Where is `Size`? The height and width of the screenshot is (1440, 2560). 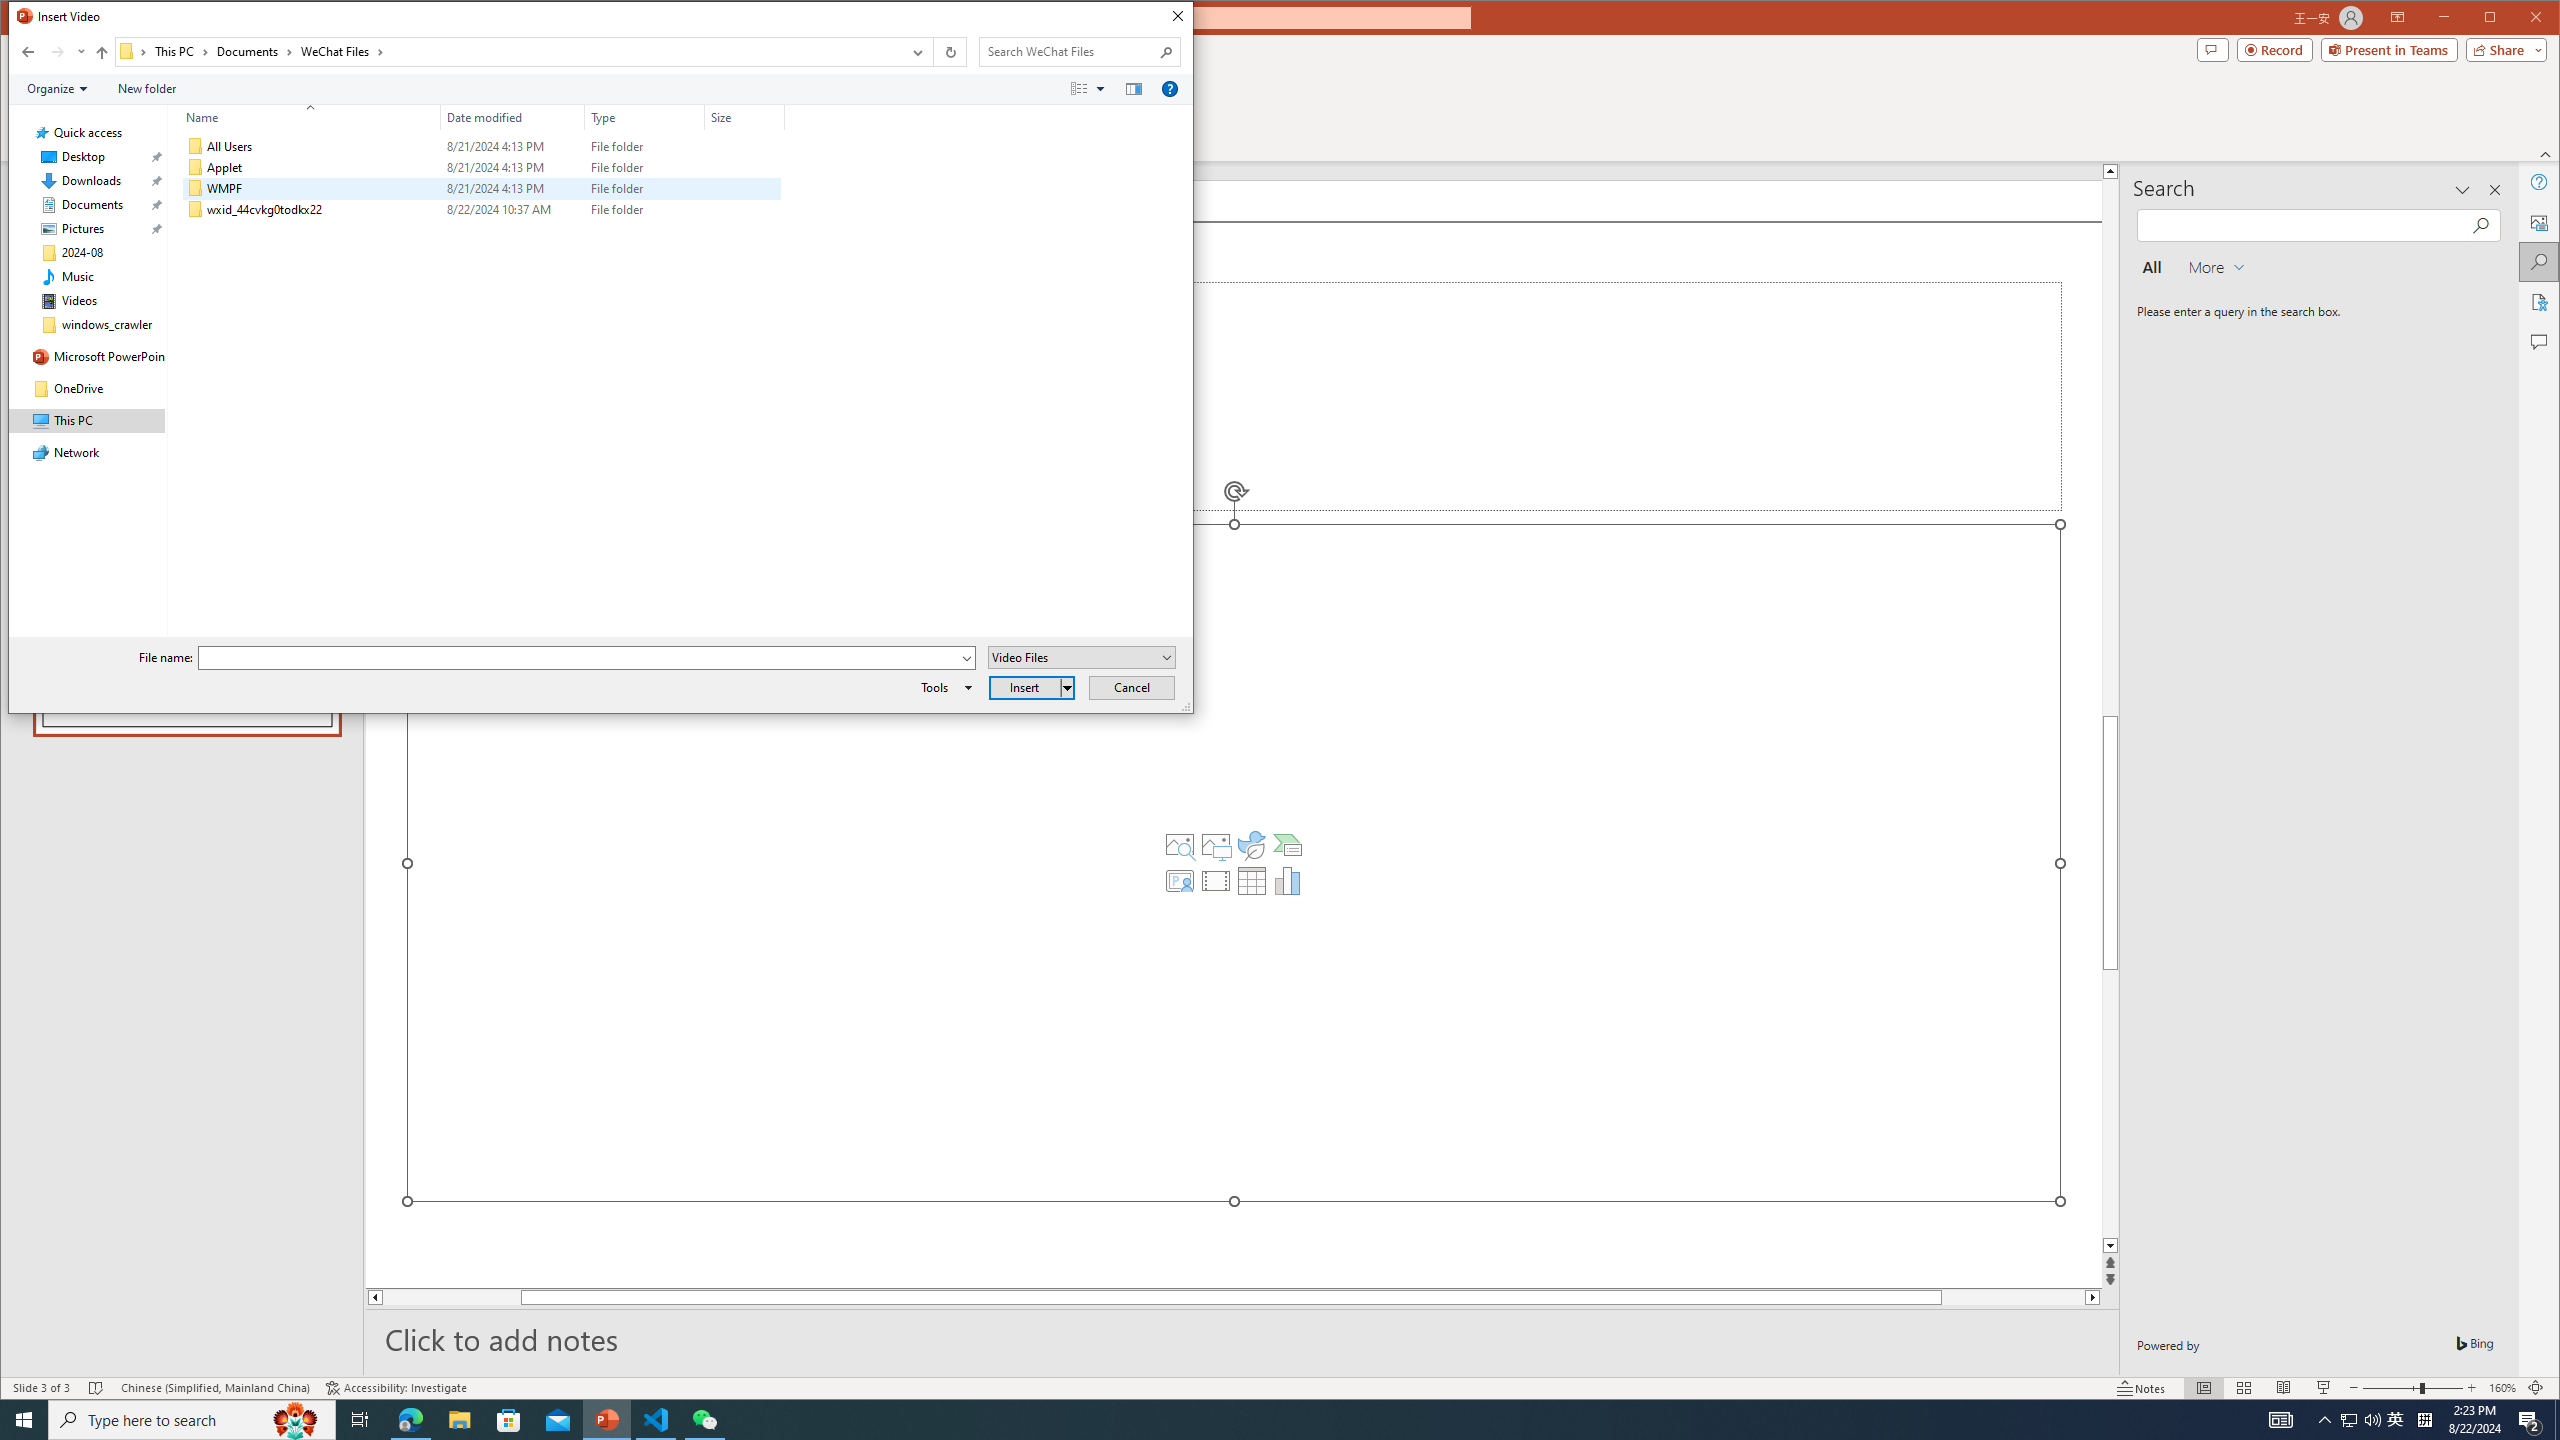 Size is located at coordinates (744, 117).